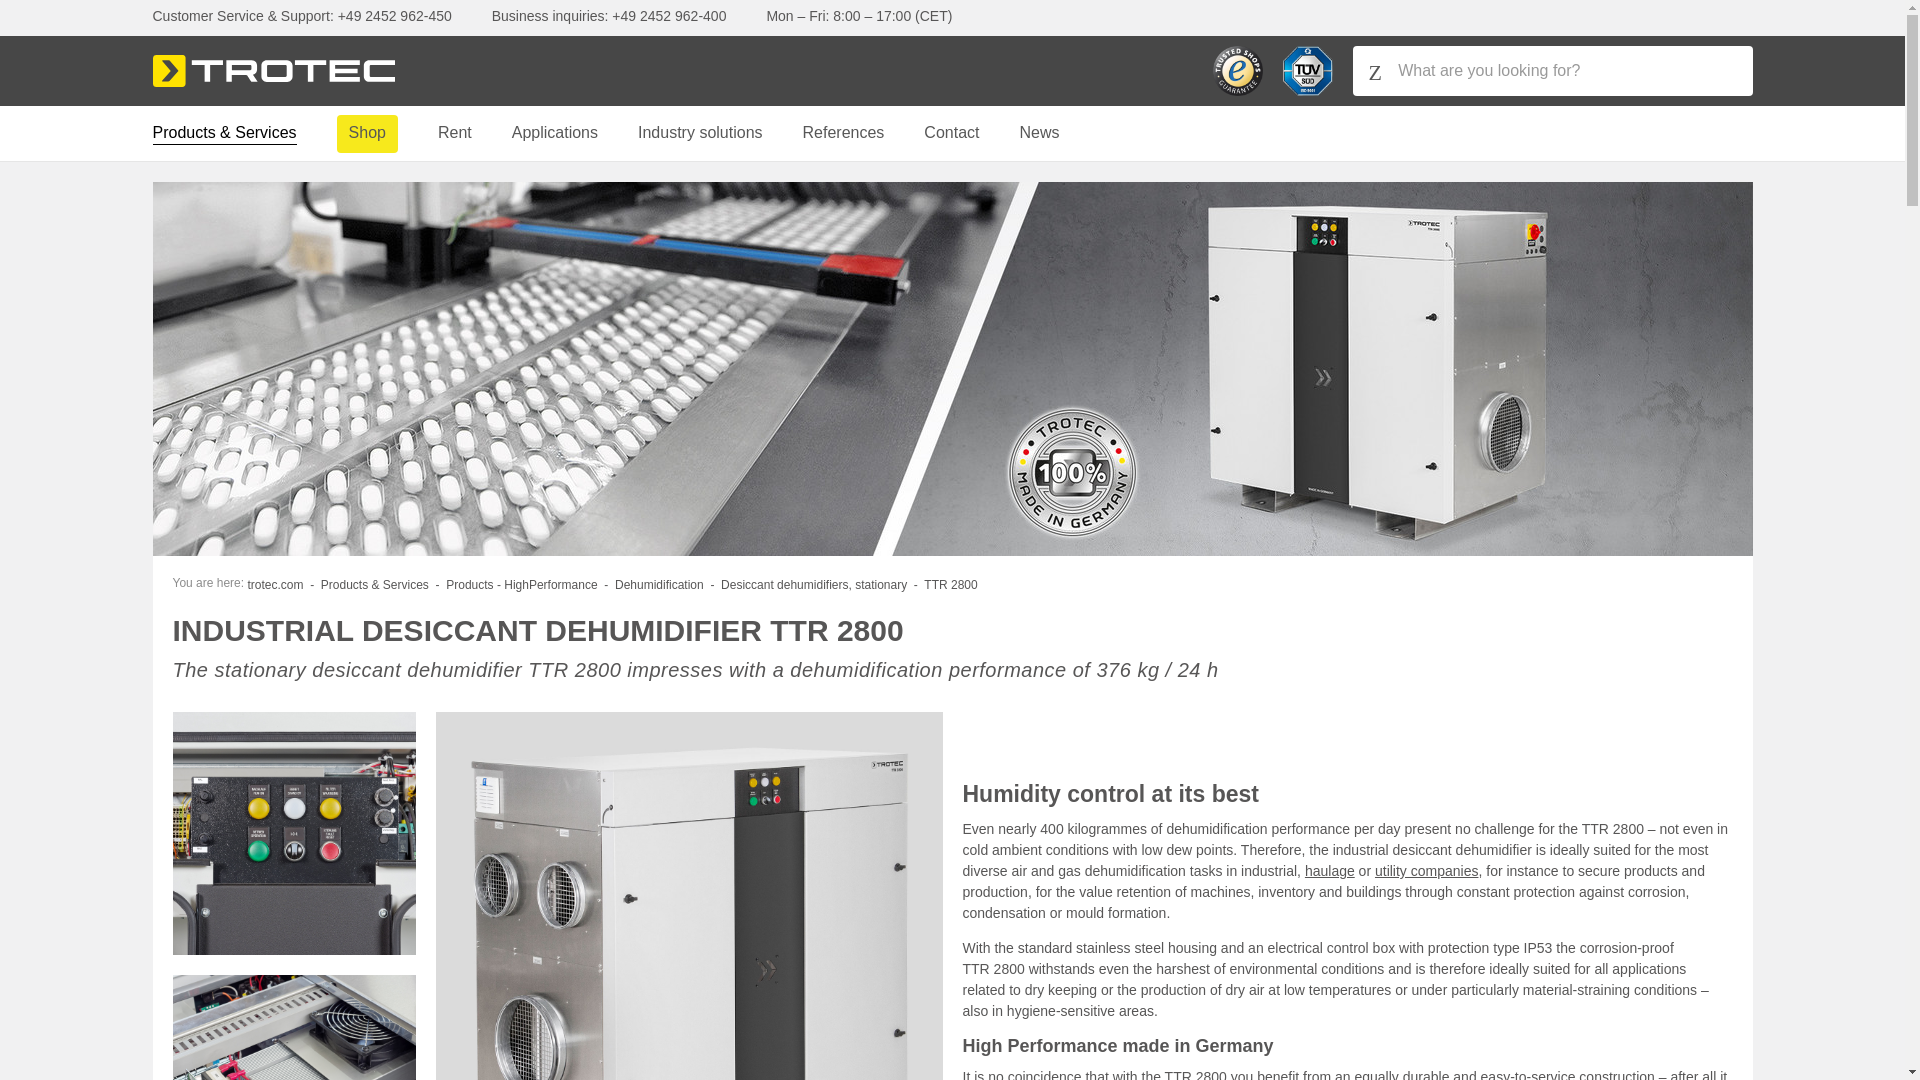  What do you see at coordinates (454, 133) in the screenshot?
I see `Rent` at bounding box center [454, 133].